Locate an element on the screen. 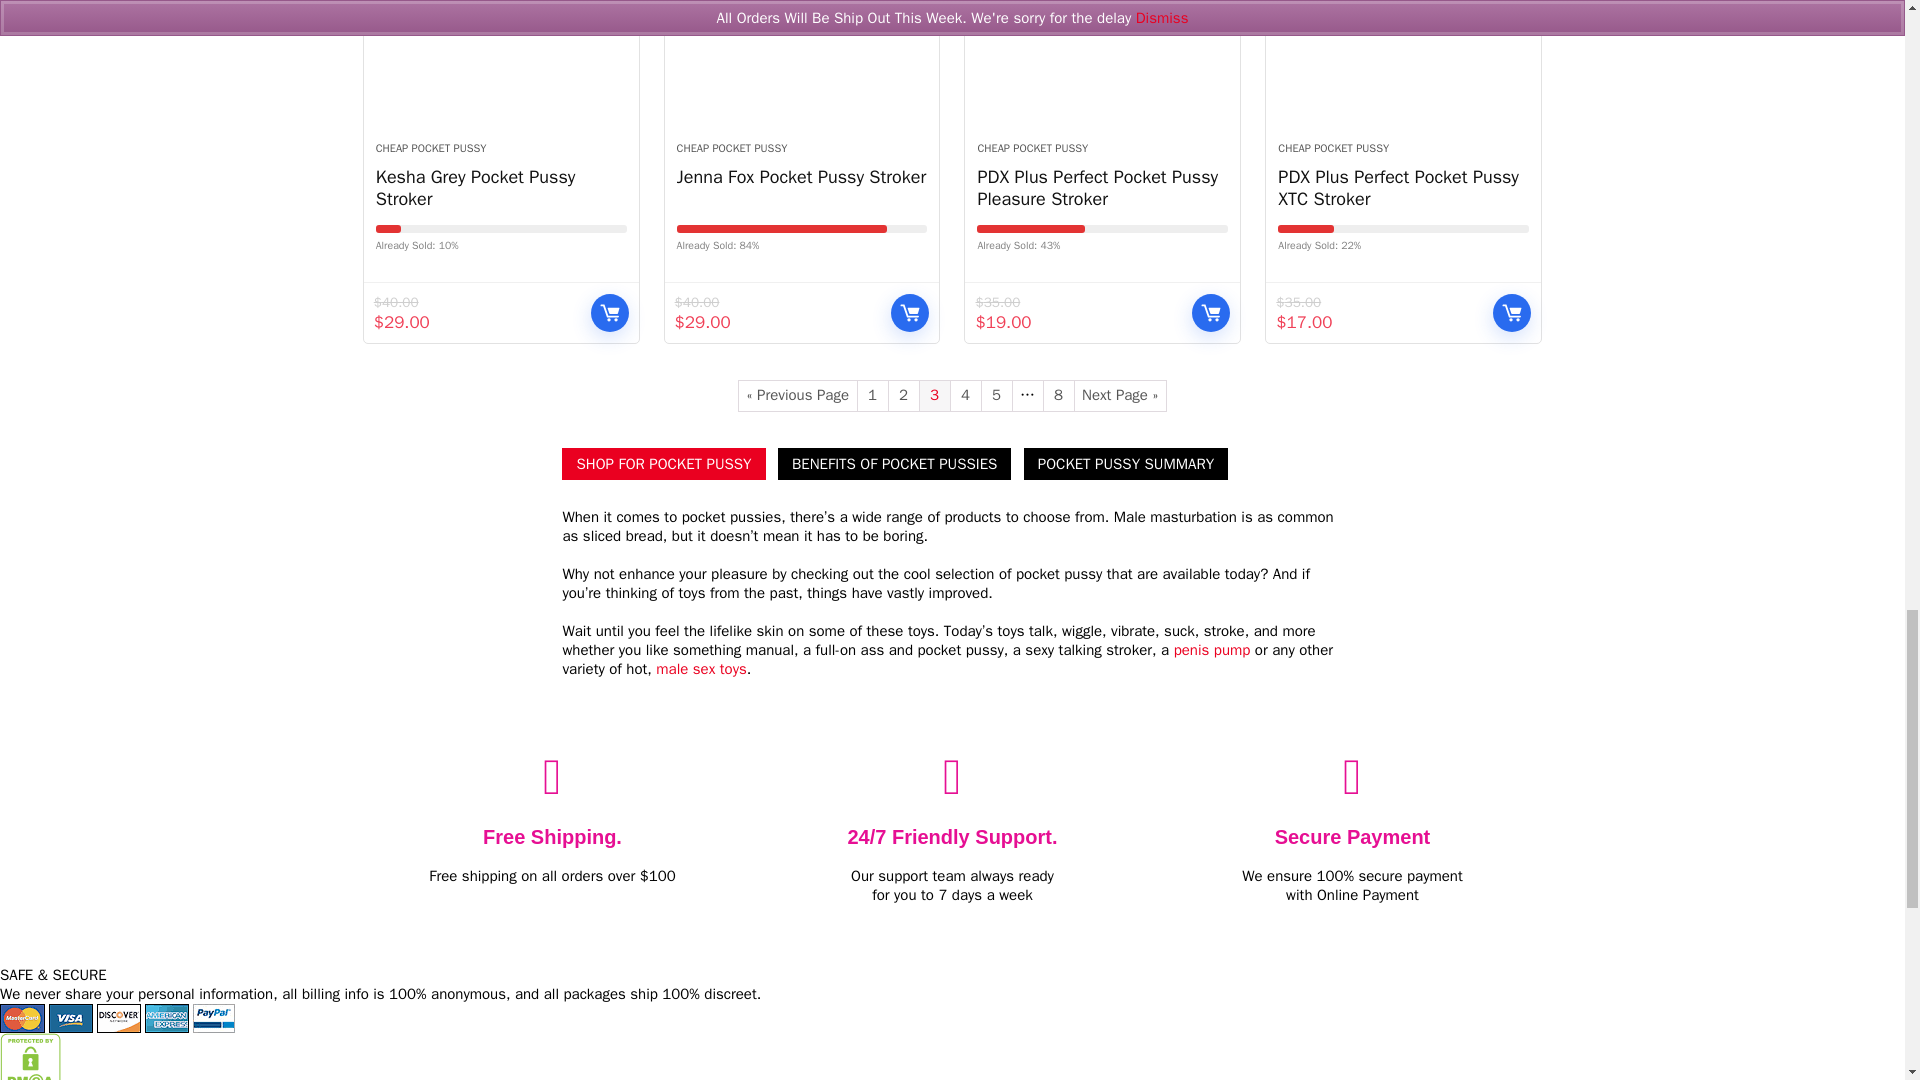 The width and height of the screenshot is (1920, 1080). Jenna Fox Pocket Pussy Stroker is located at coordinates (802, 62).